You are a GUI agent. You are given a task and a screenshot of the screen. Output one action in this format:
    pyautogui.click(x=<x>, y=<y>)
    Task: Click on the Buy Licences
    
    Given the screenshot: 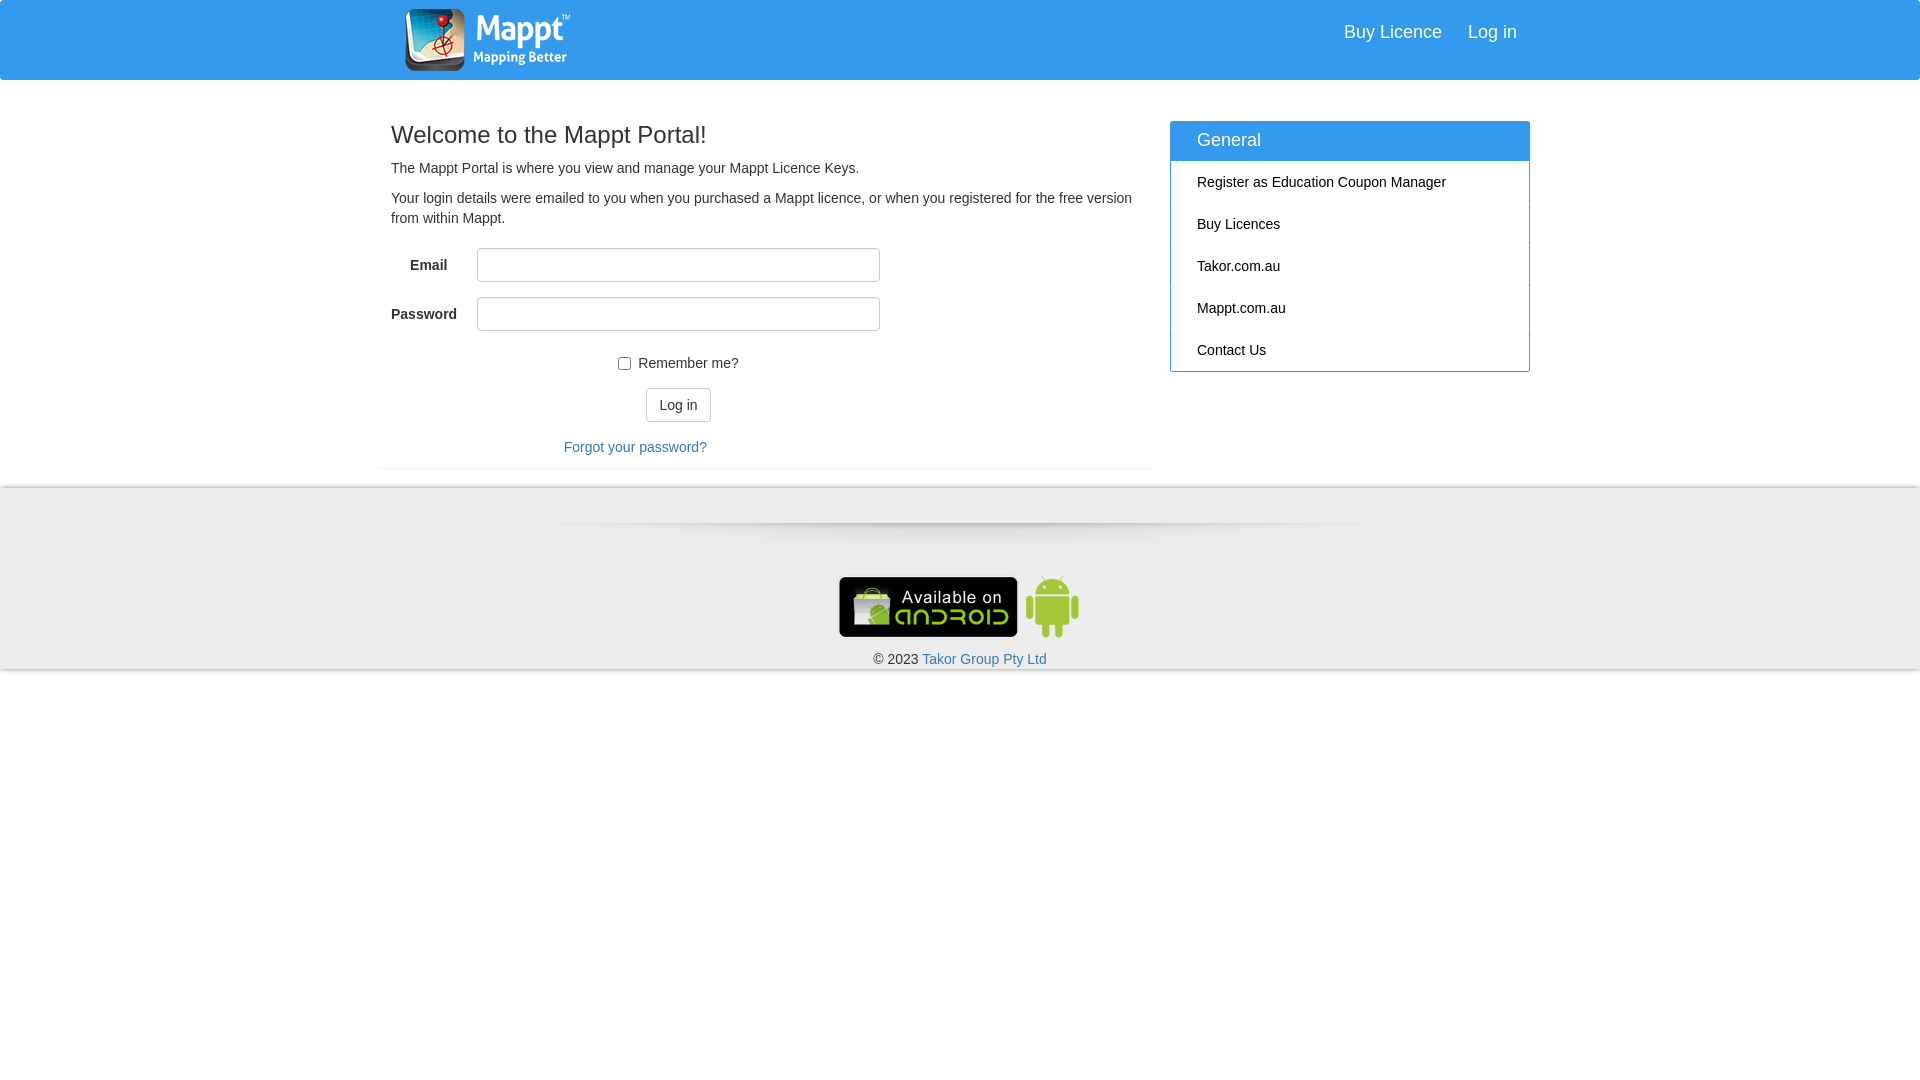 What is the action you would take?
    pyautogui.click(x=1350, y=224)
    